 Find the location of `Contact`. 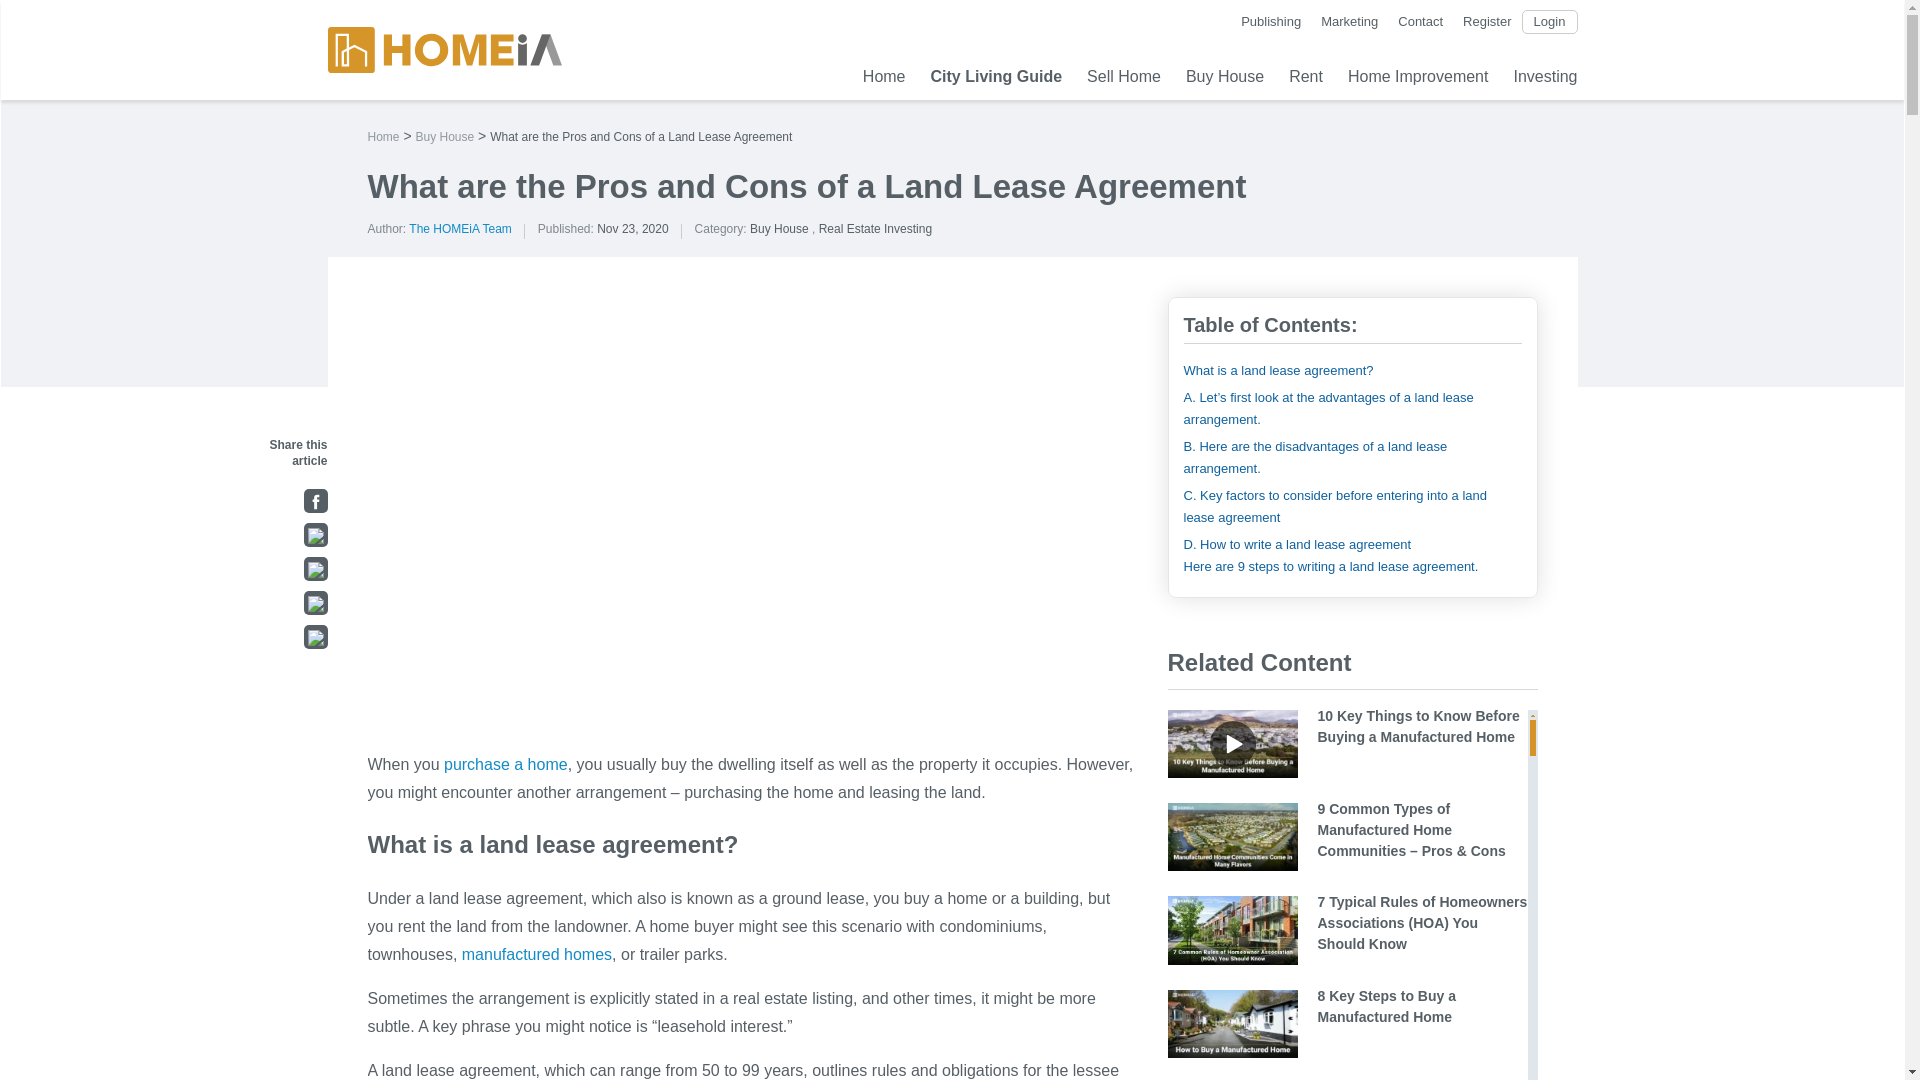

Contact is located at coordinates (1420, 22).